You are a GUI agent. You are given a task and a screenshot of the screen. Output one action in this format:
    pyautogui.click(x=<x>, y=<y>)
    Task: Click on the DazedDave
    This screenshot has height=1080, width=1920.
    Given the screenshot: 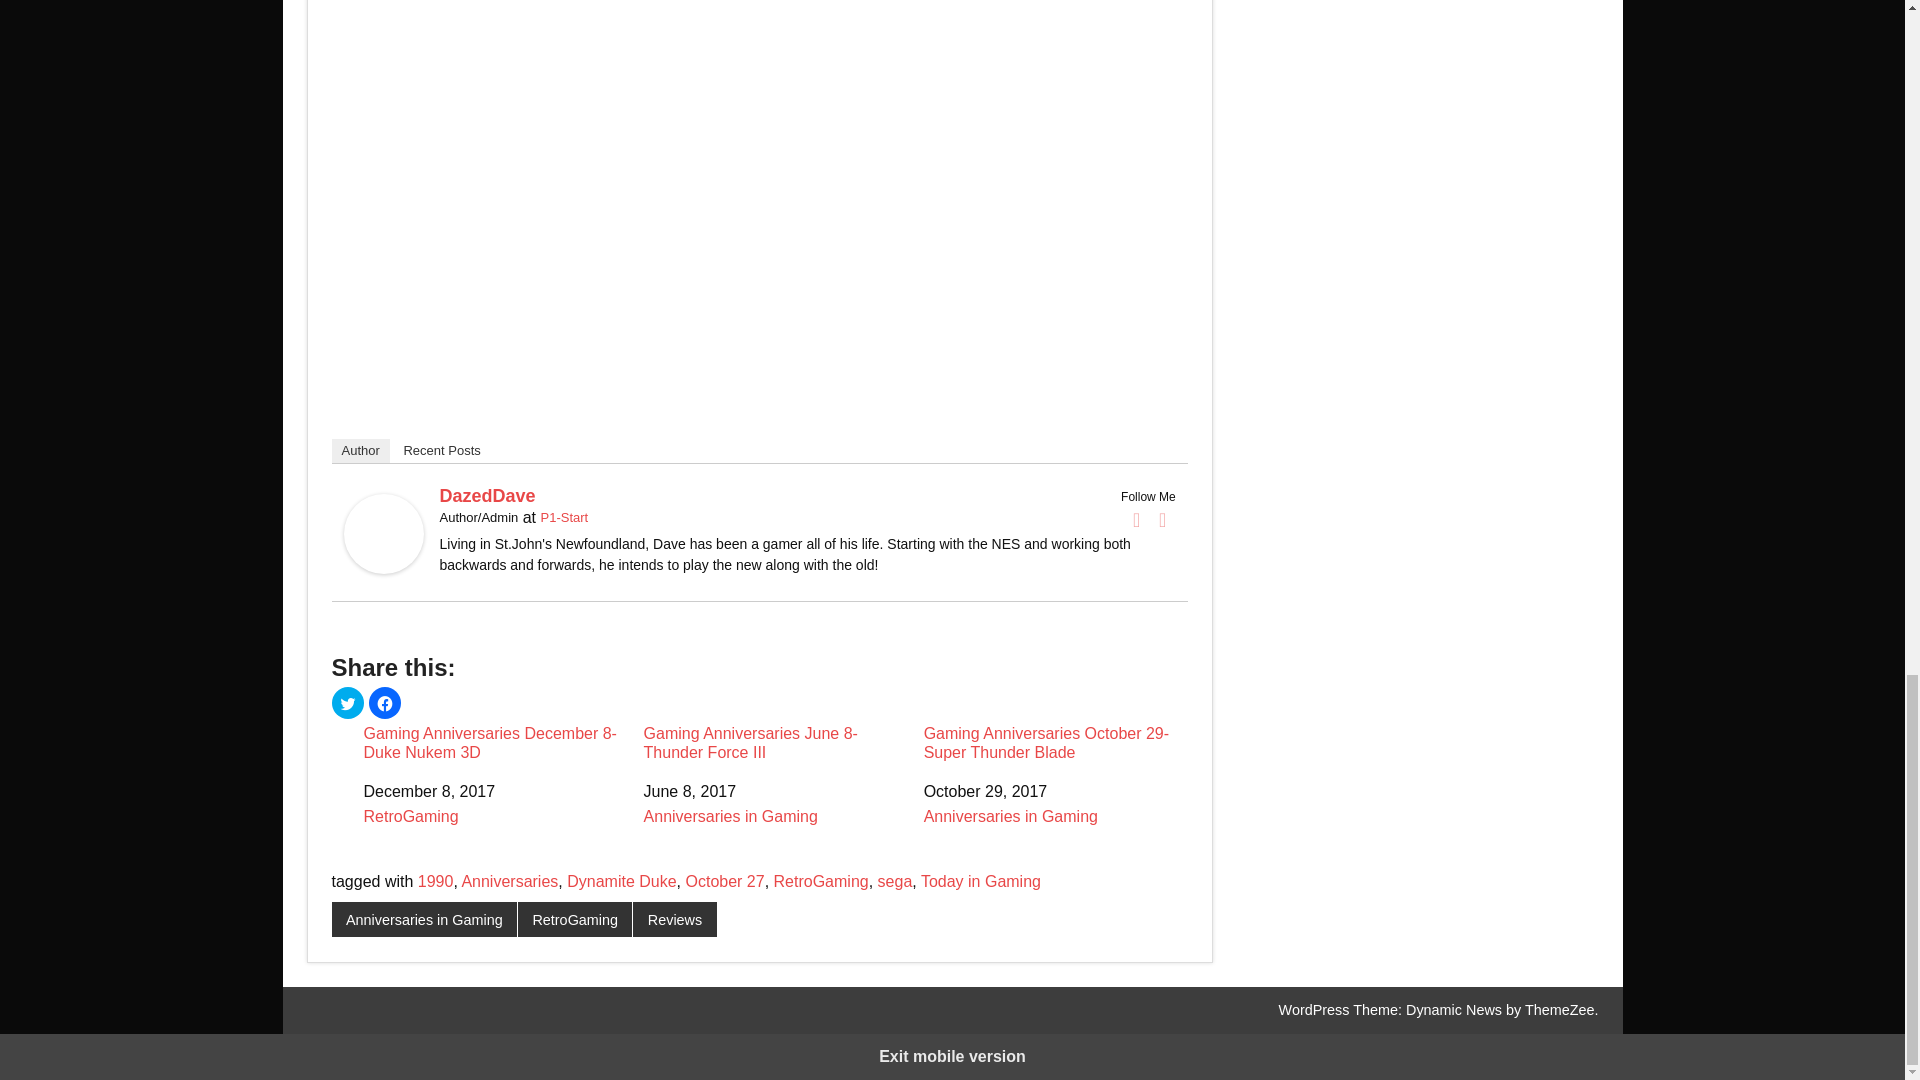 What is the action you would take?
    pyautogui.click(x=384, y=568)
    